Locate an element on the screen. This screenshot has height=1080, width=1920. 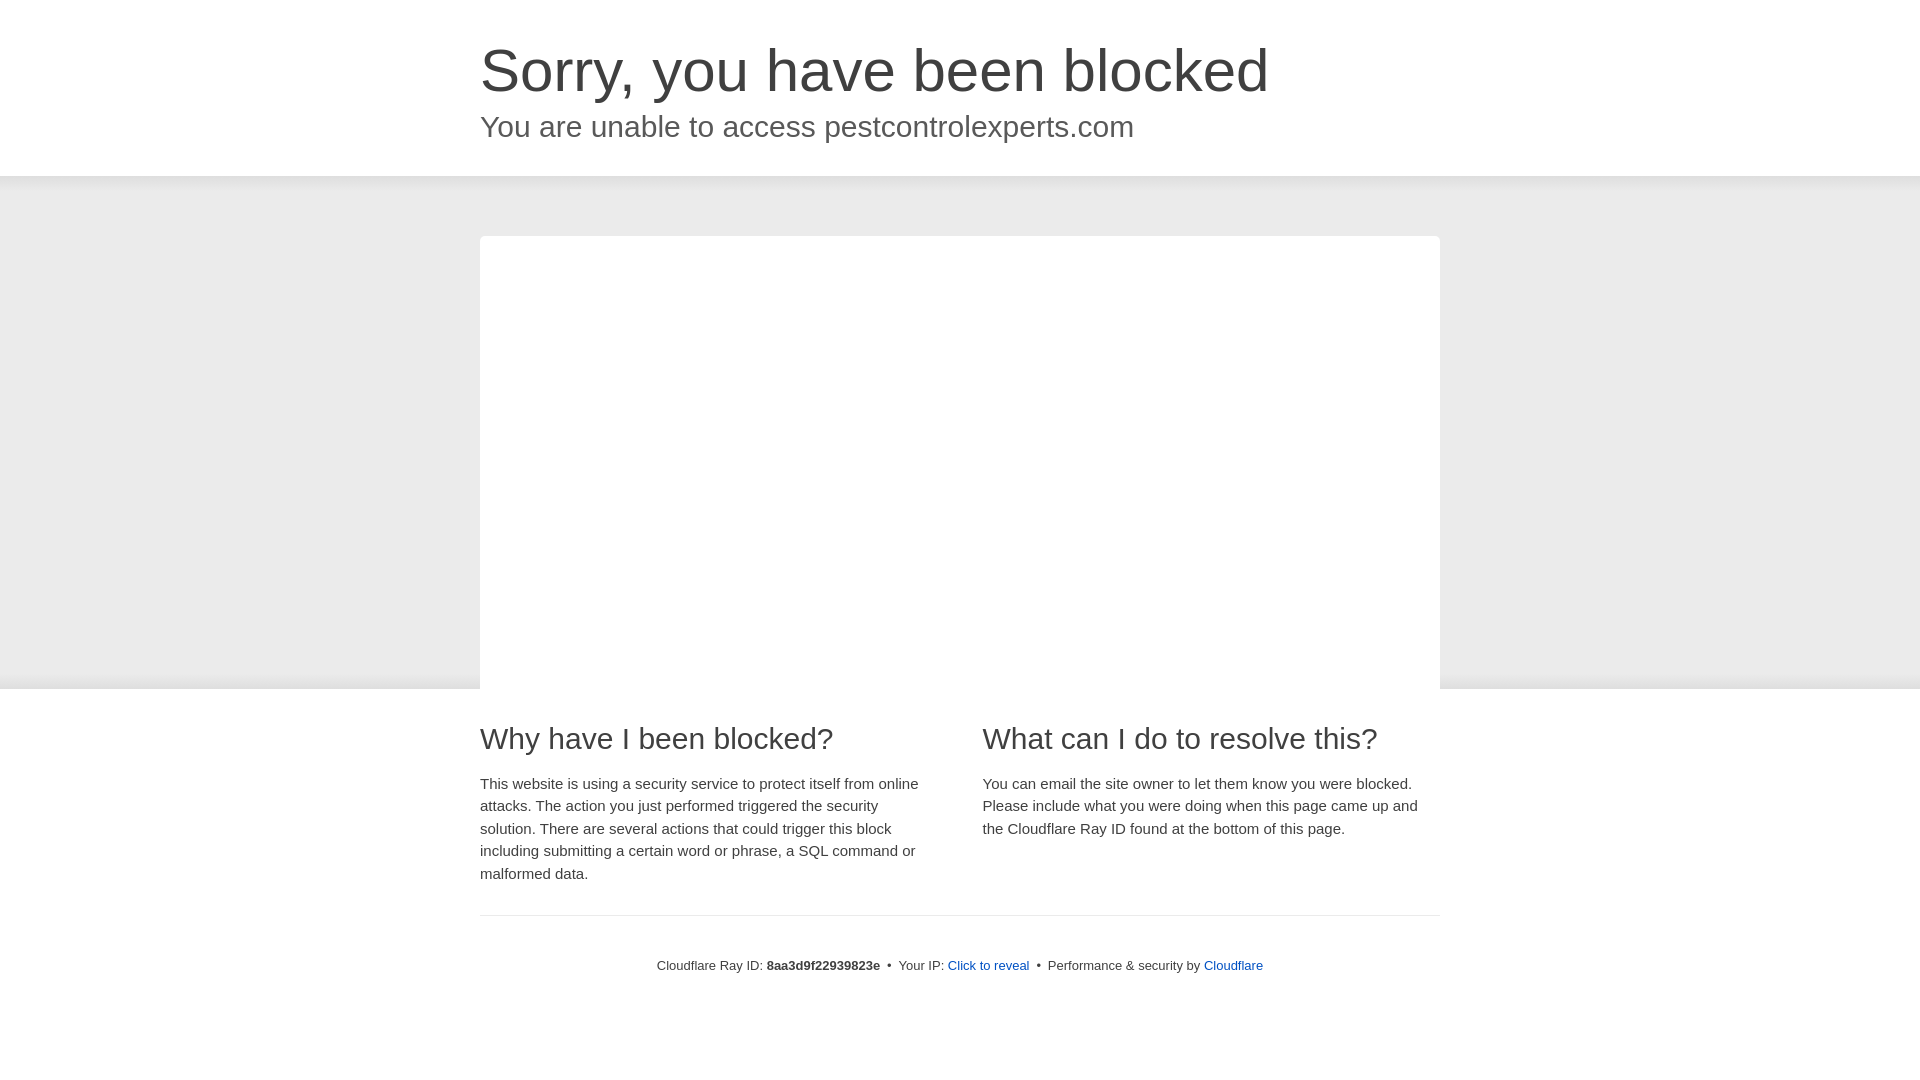
Cloudflare is located at coordinates (1233, 965).